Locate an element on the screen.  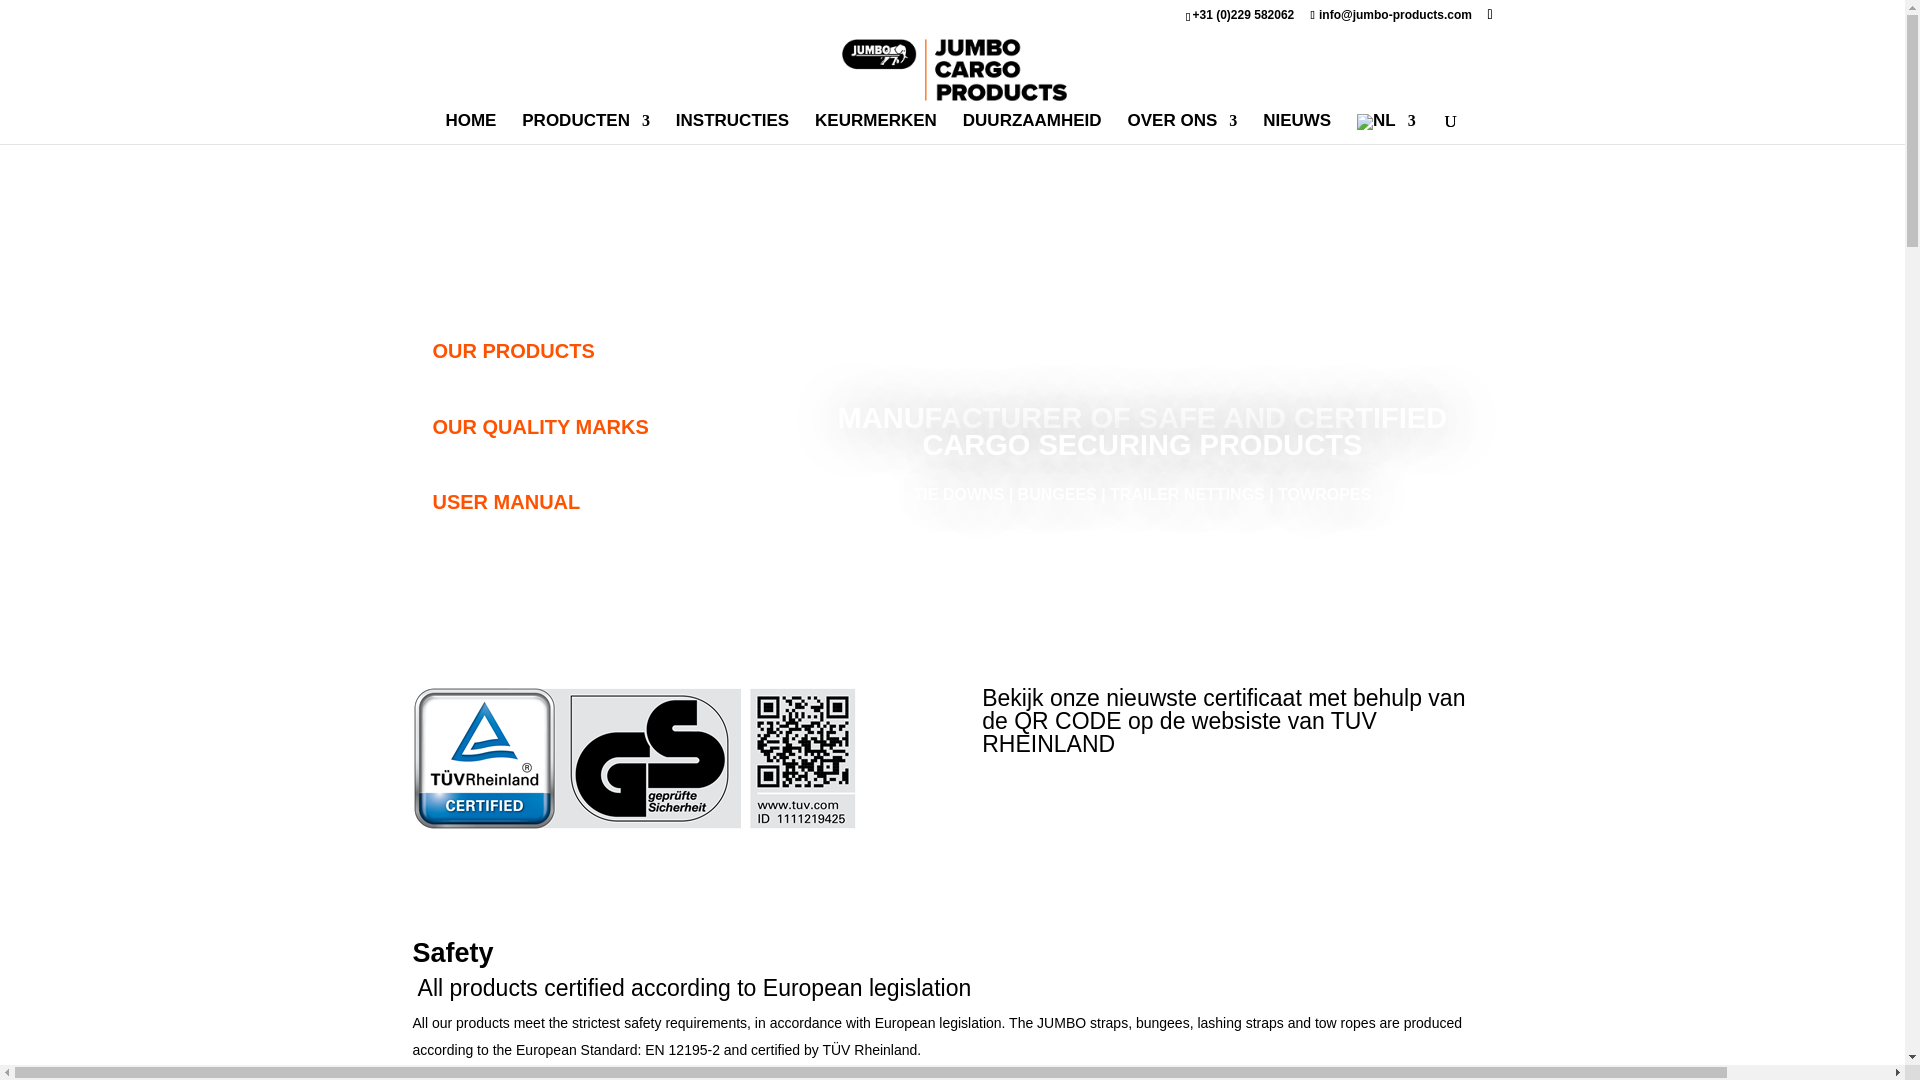
DUURZAAMHEID is located at coordinates (1032, 128).